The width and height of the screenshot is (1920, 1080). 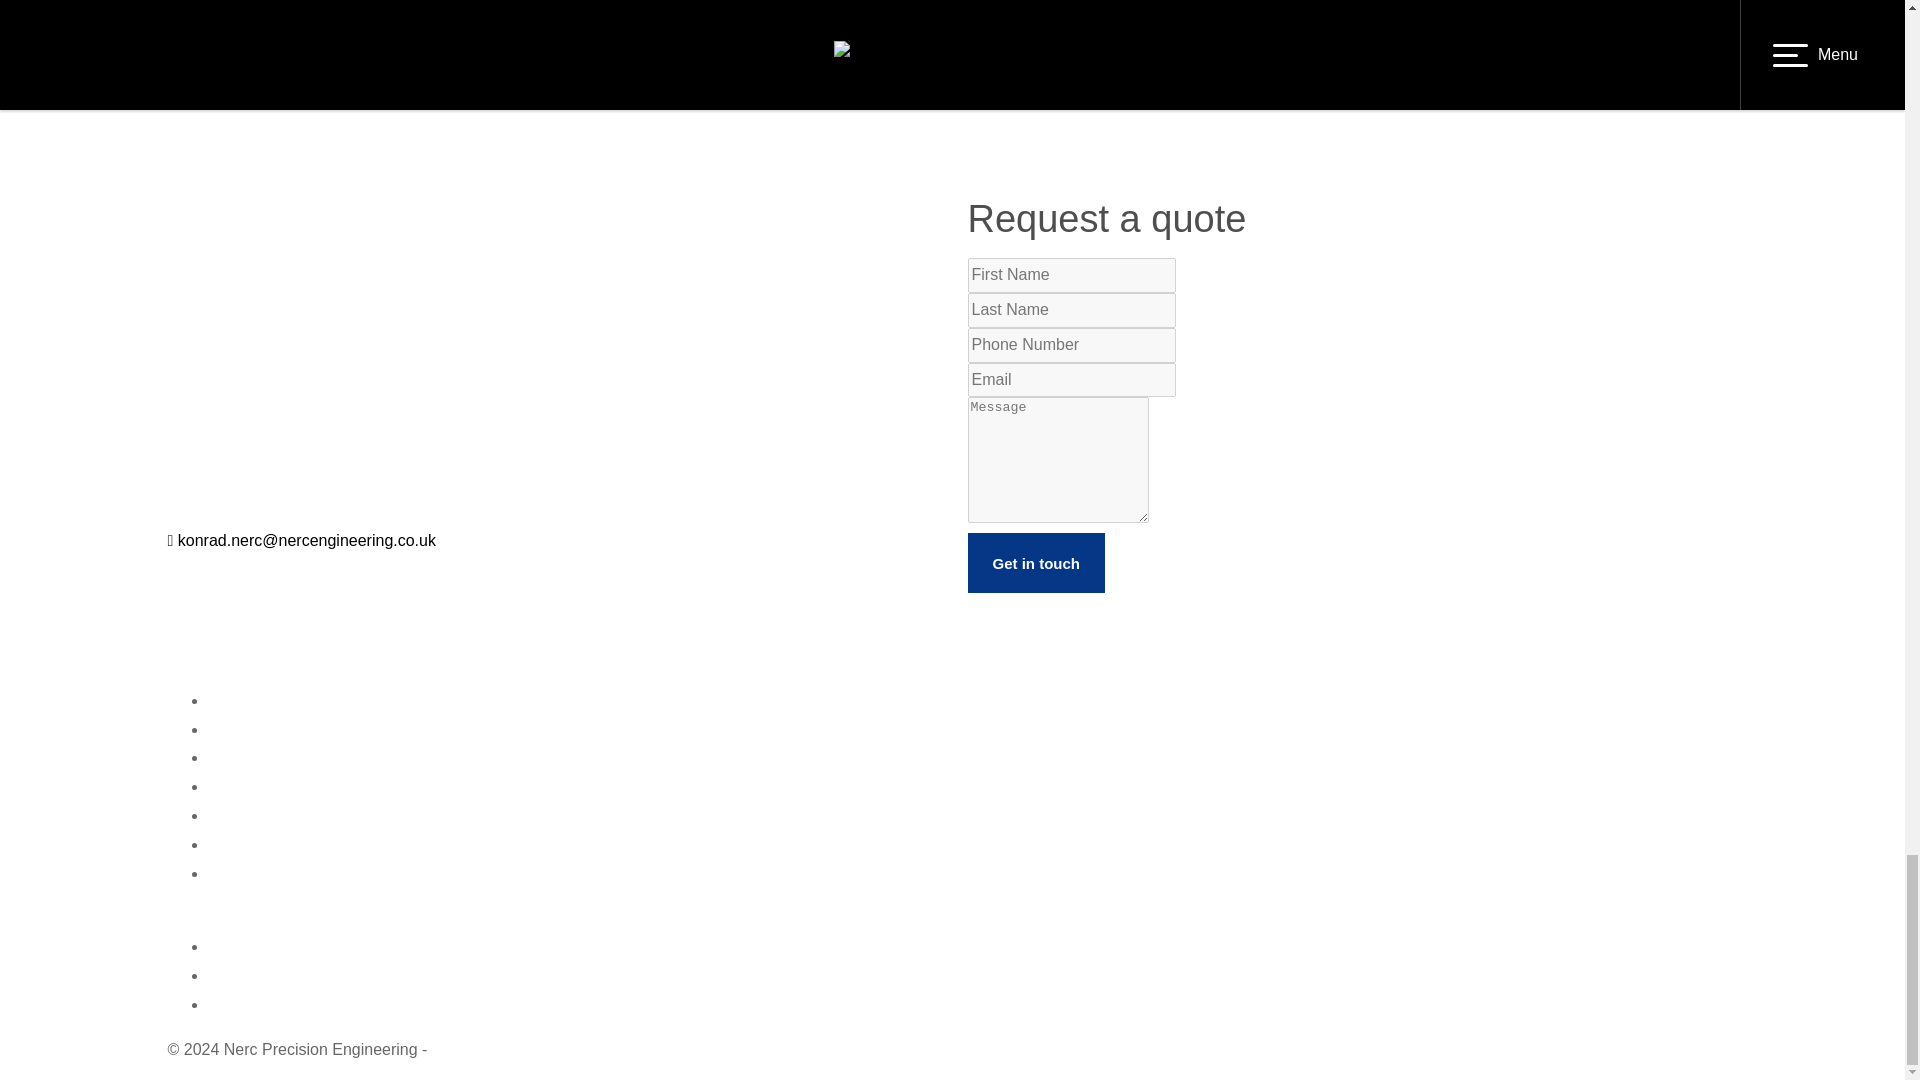 I want to click on About us, so click(x=238, y=729).